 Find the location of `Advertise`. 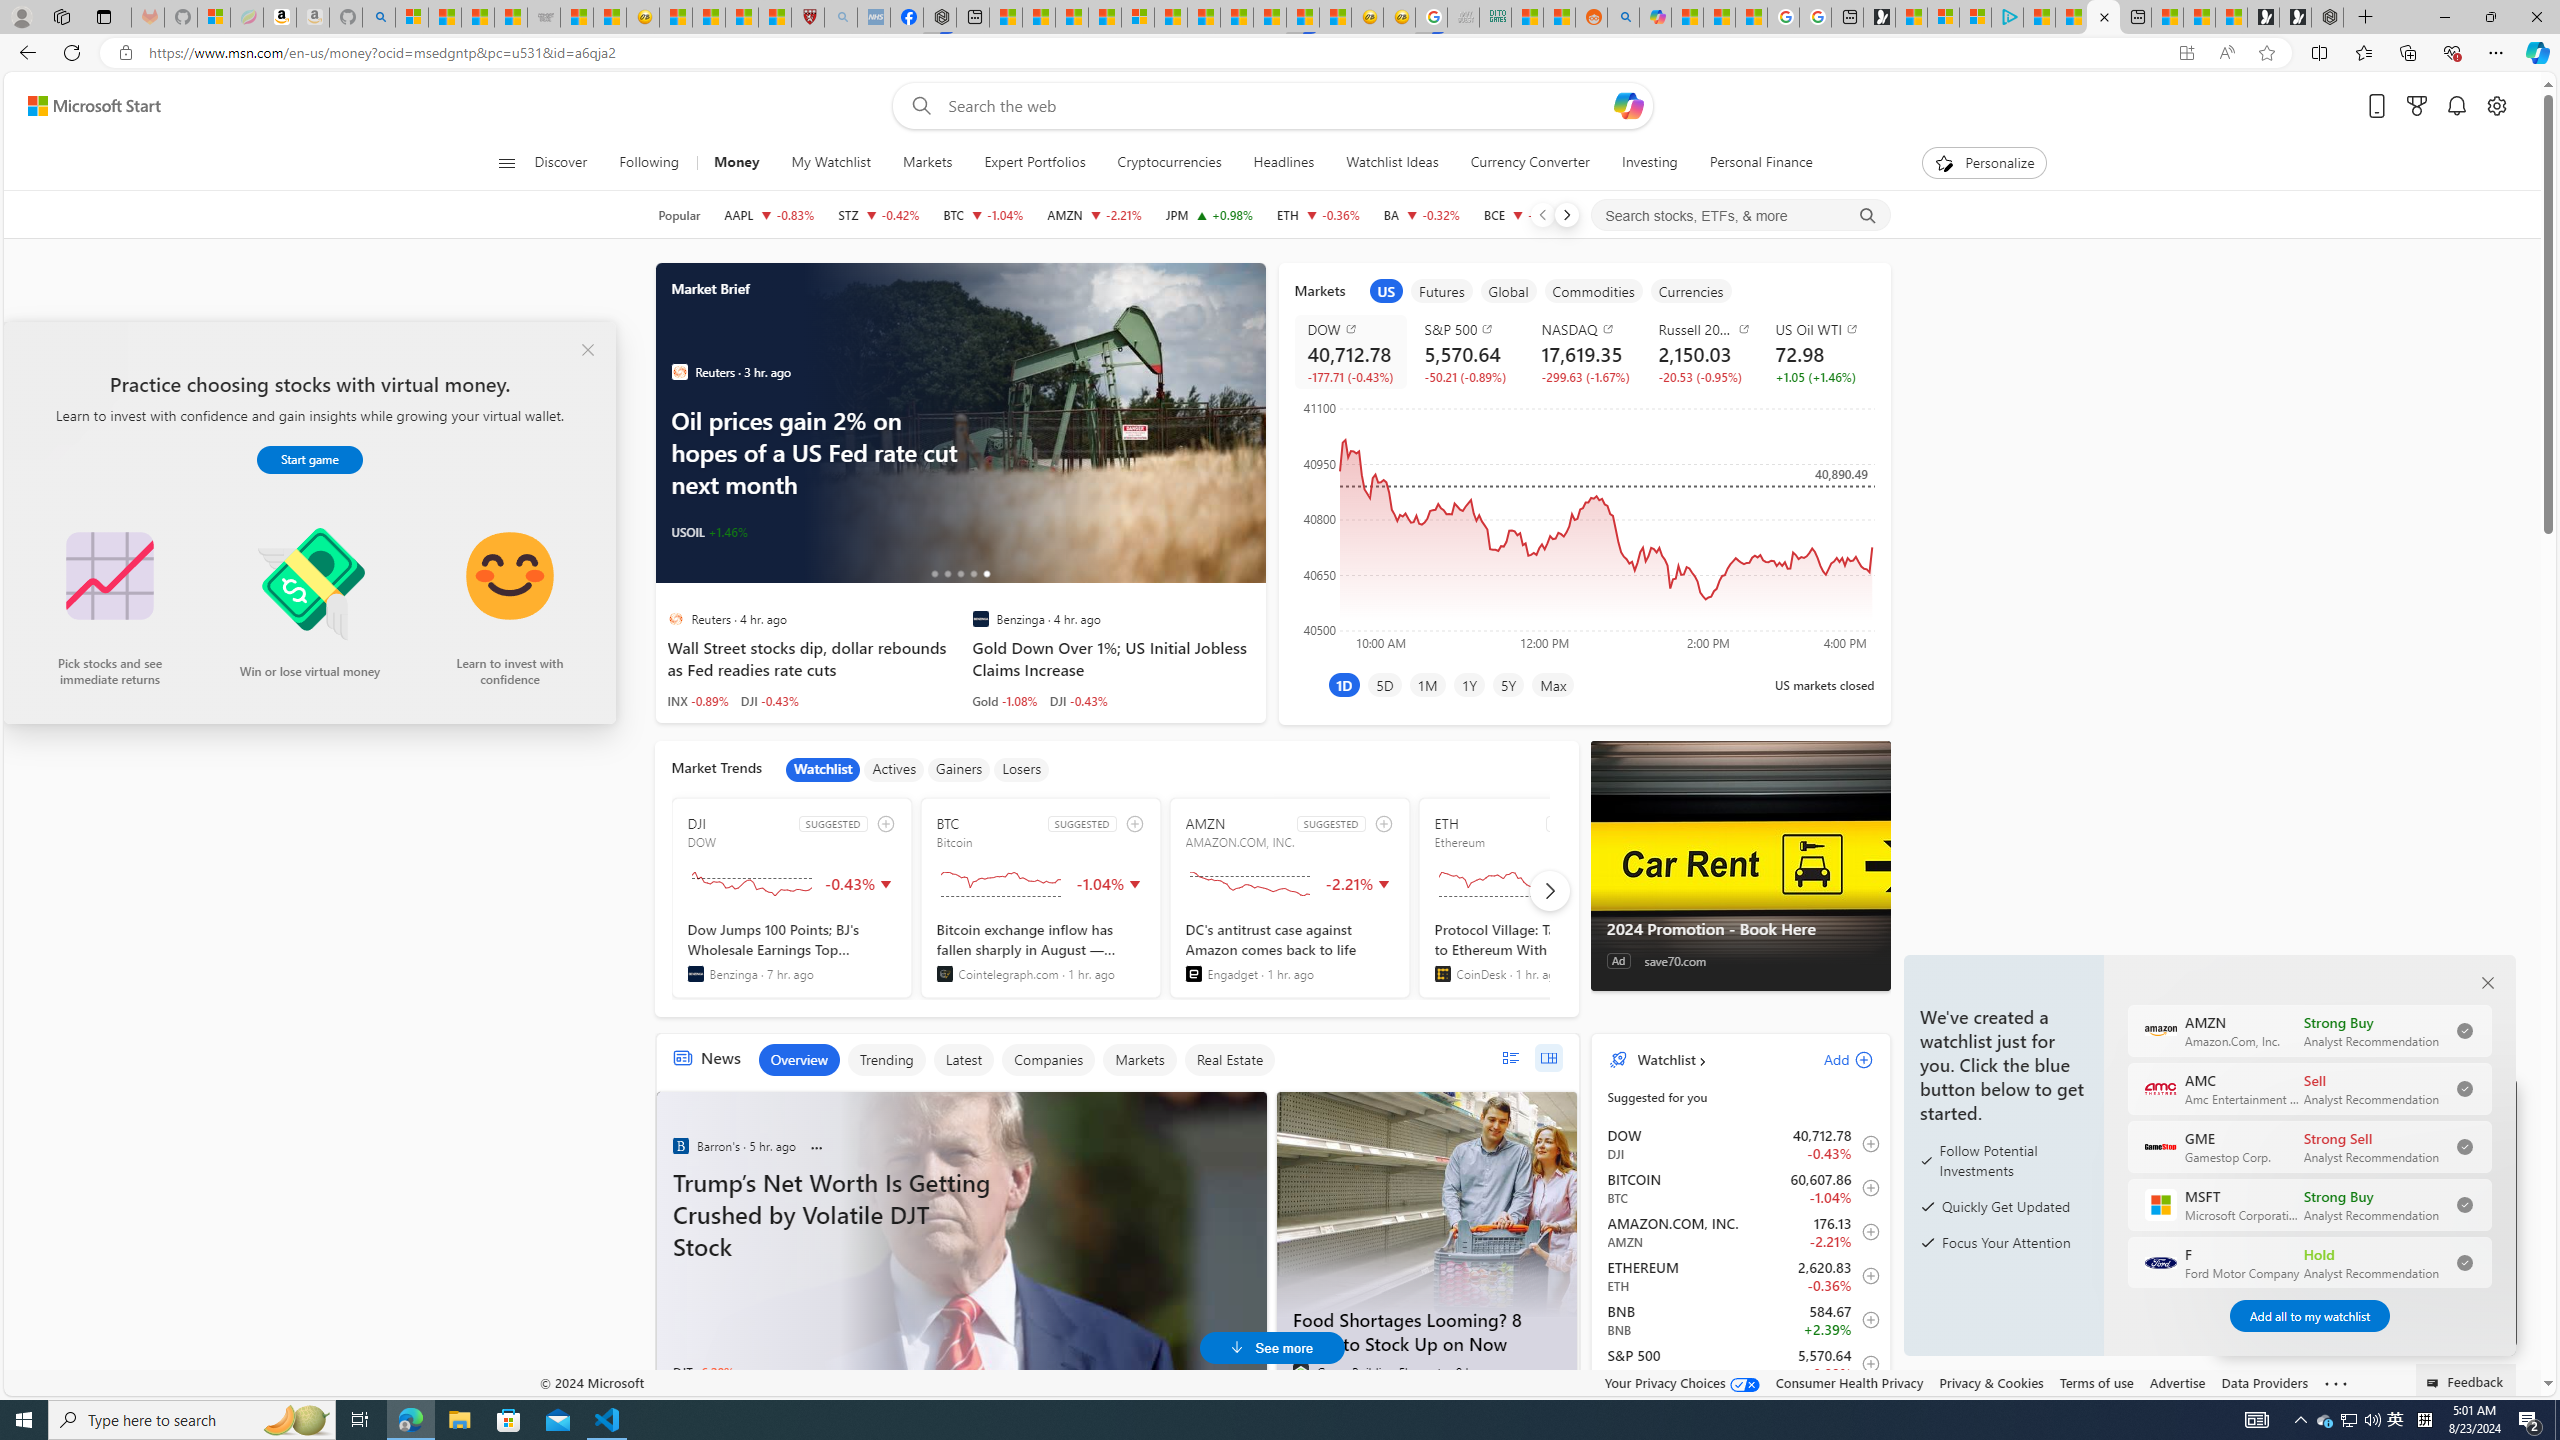

Advertise is located at coordinates (2176, 1382).